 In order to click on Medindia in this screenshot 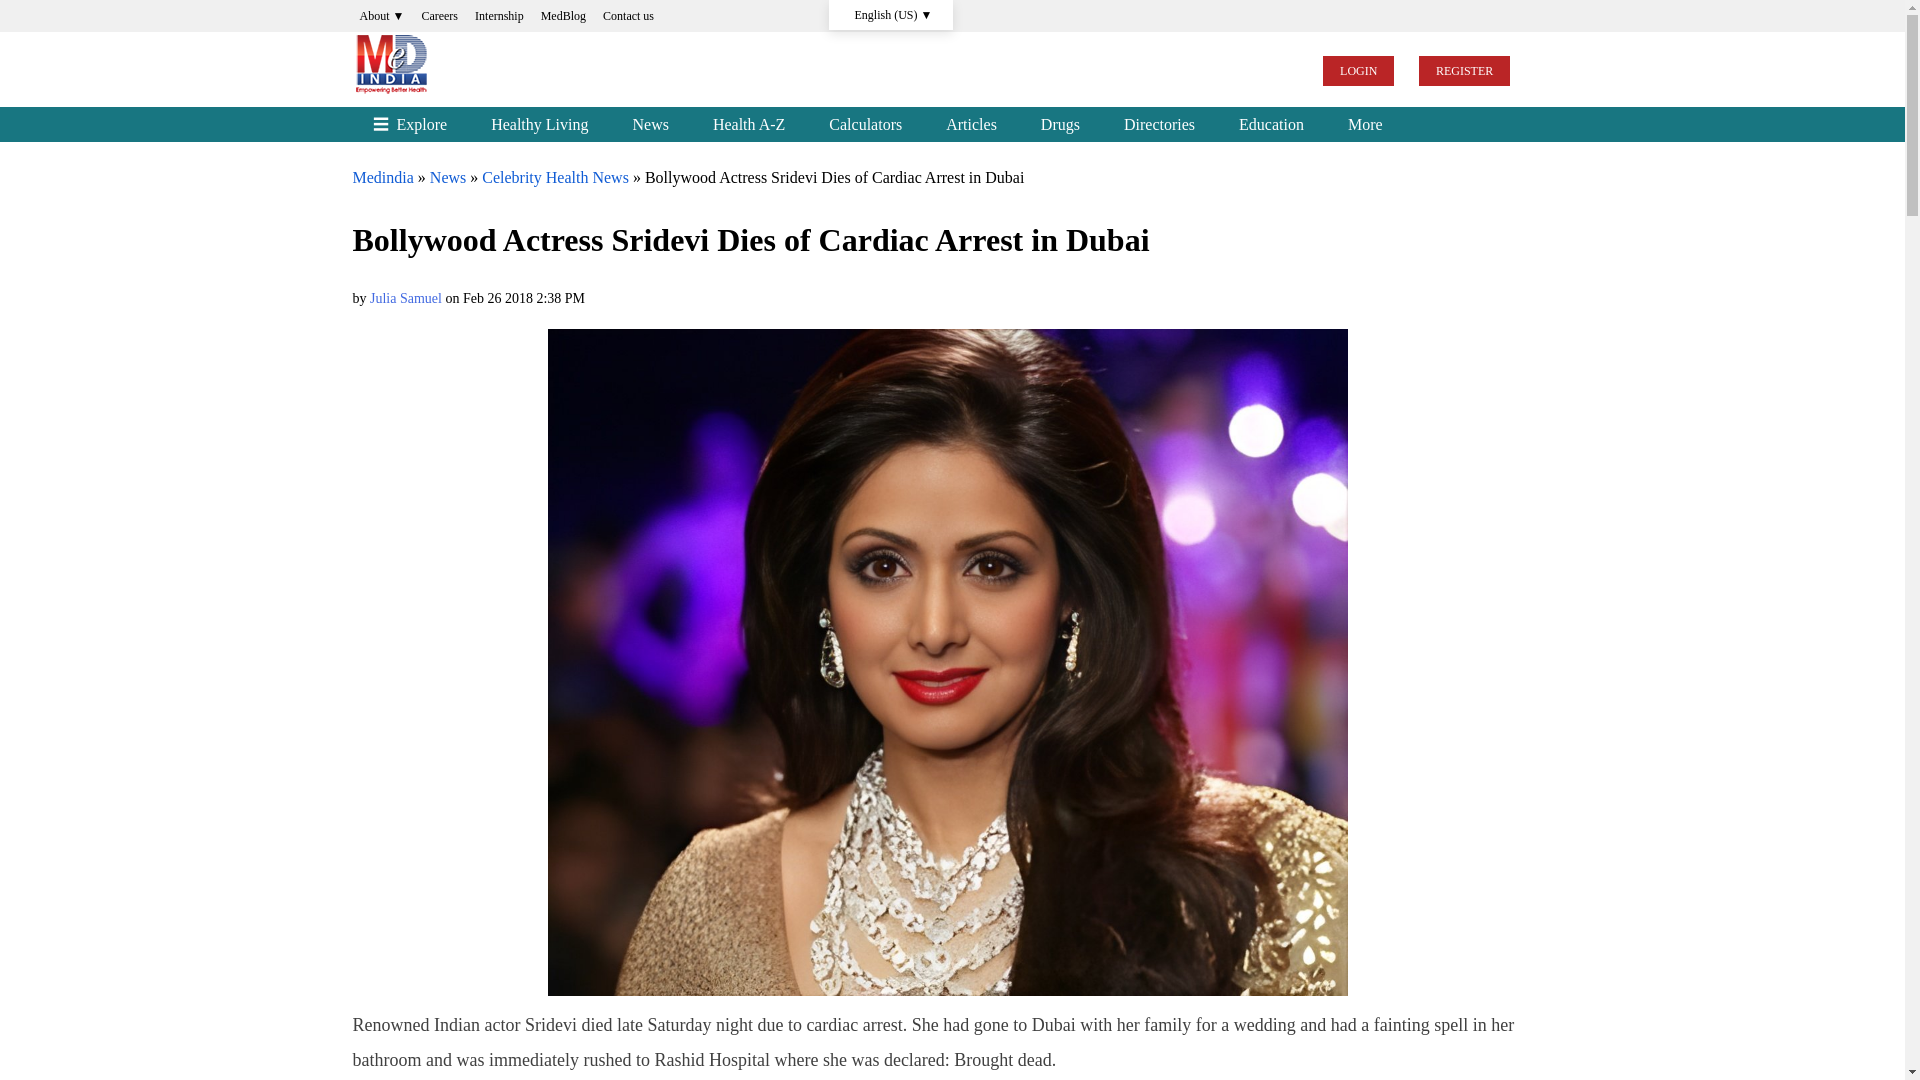, I will do `click(382, 176)`.